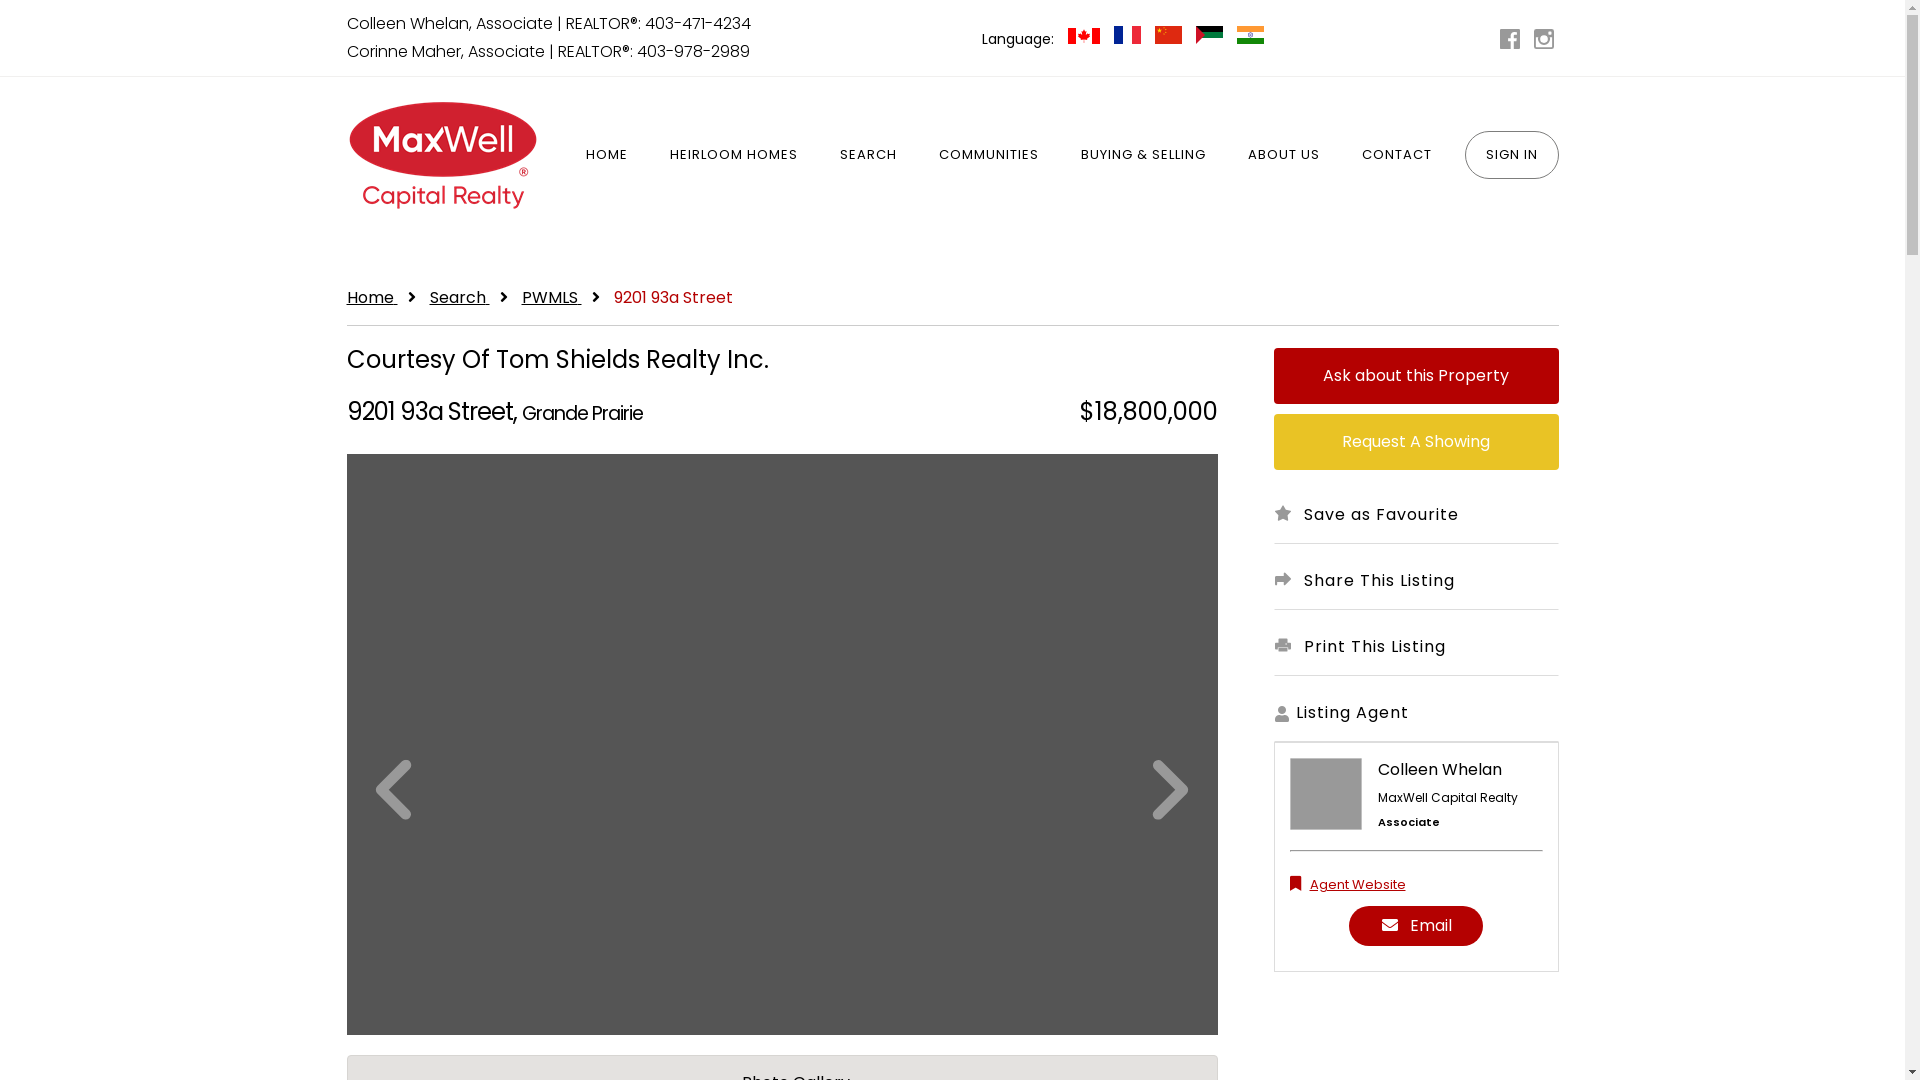 This screenshot has width=1920, height=1080. What do you see at coordinates (1130, 38) in the screenshot?
I see `French` at bounding box center [1130, 38].